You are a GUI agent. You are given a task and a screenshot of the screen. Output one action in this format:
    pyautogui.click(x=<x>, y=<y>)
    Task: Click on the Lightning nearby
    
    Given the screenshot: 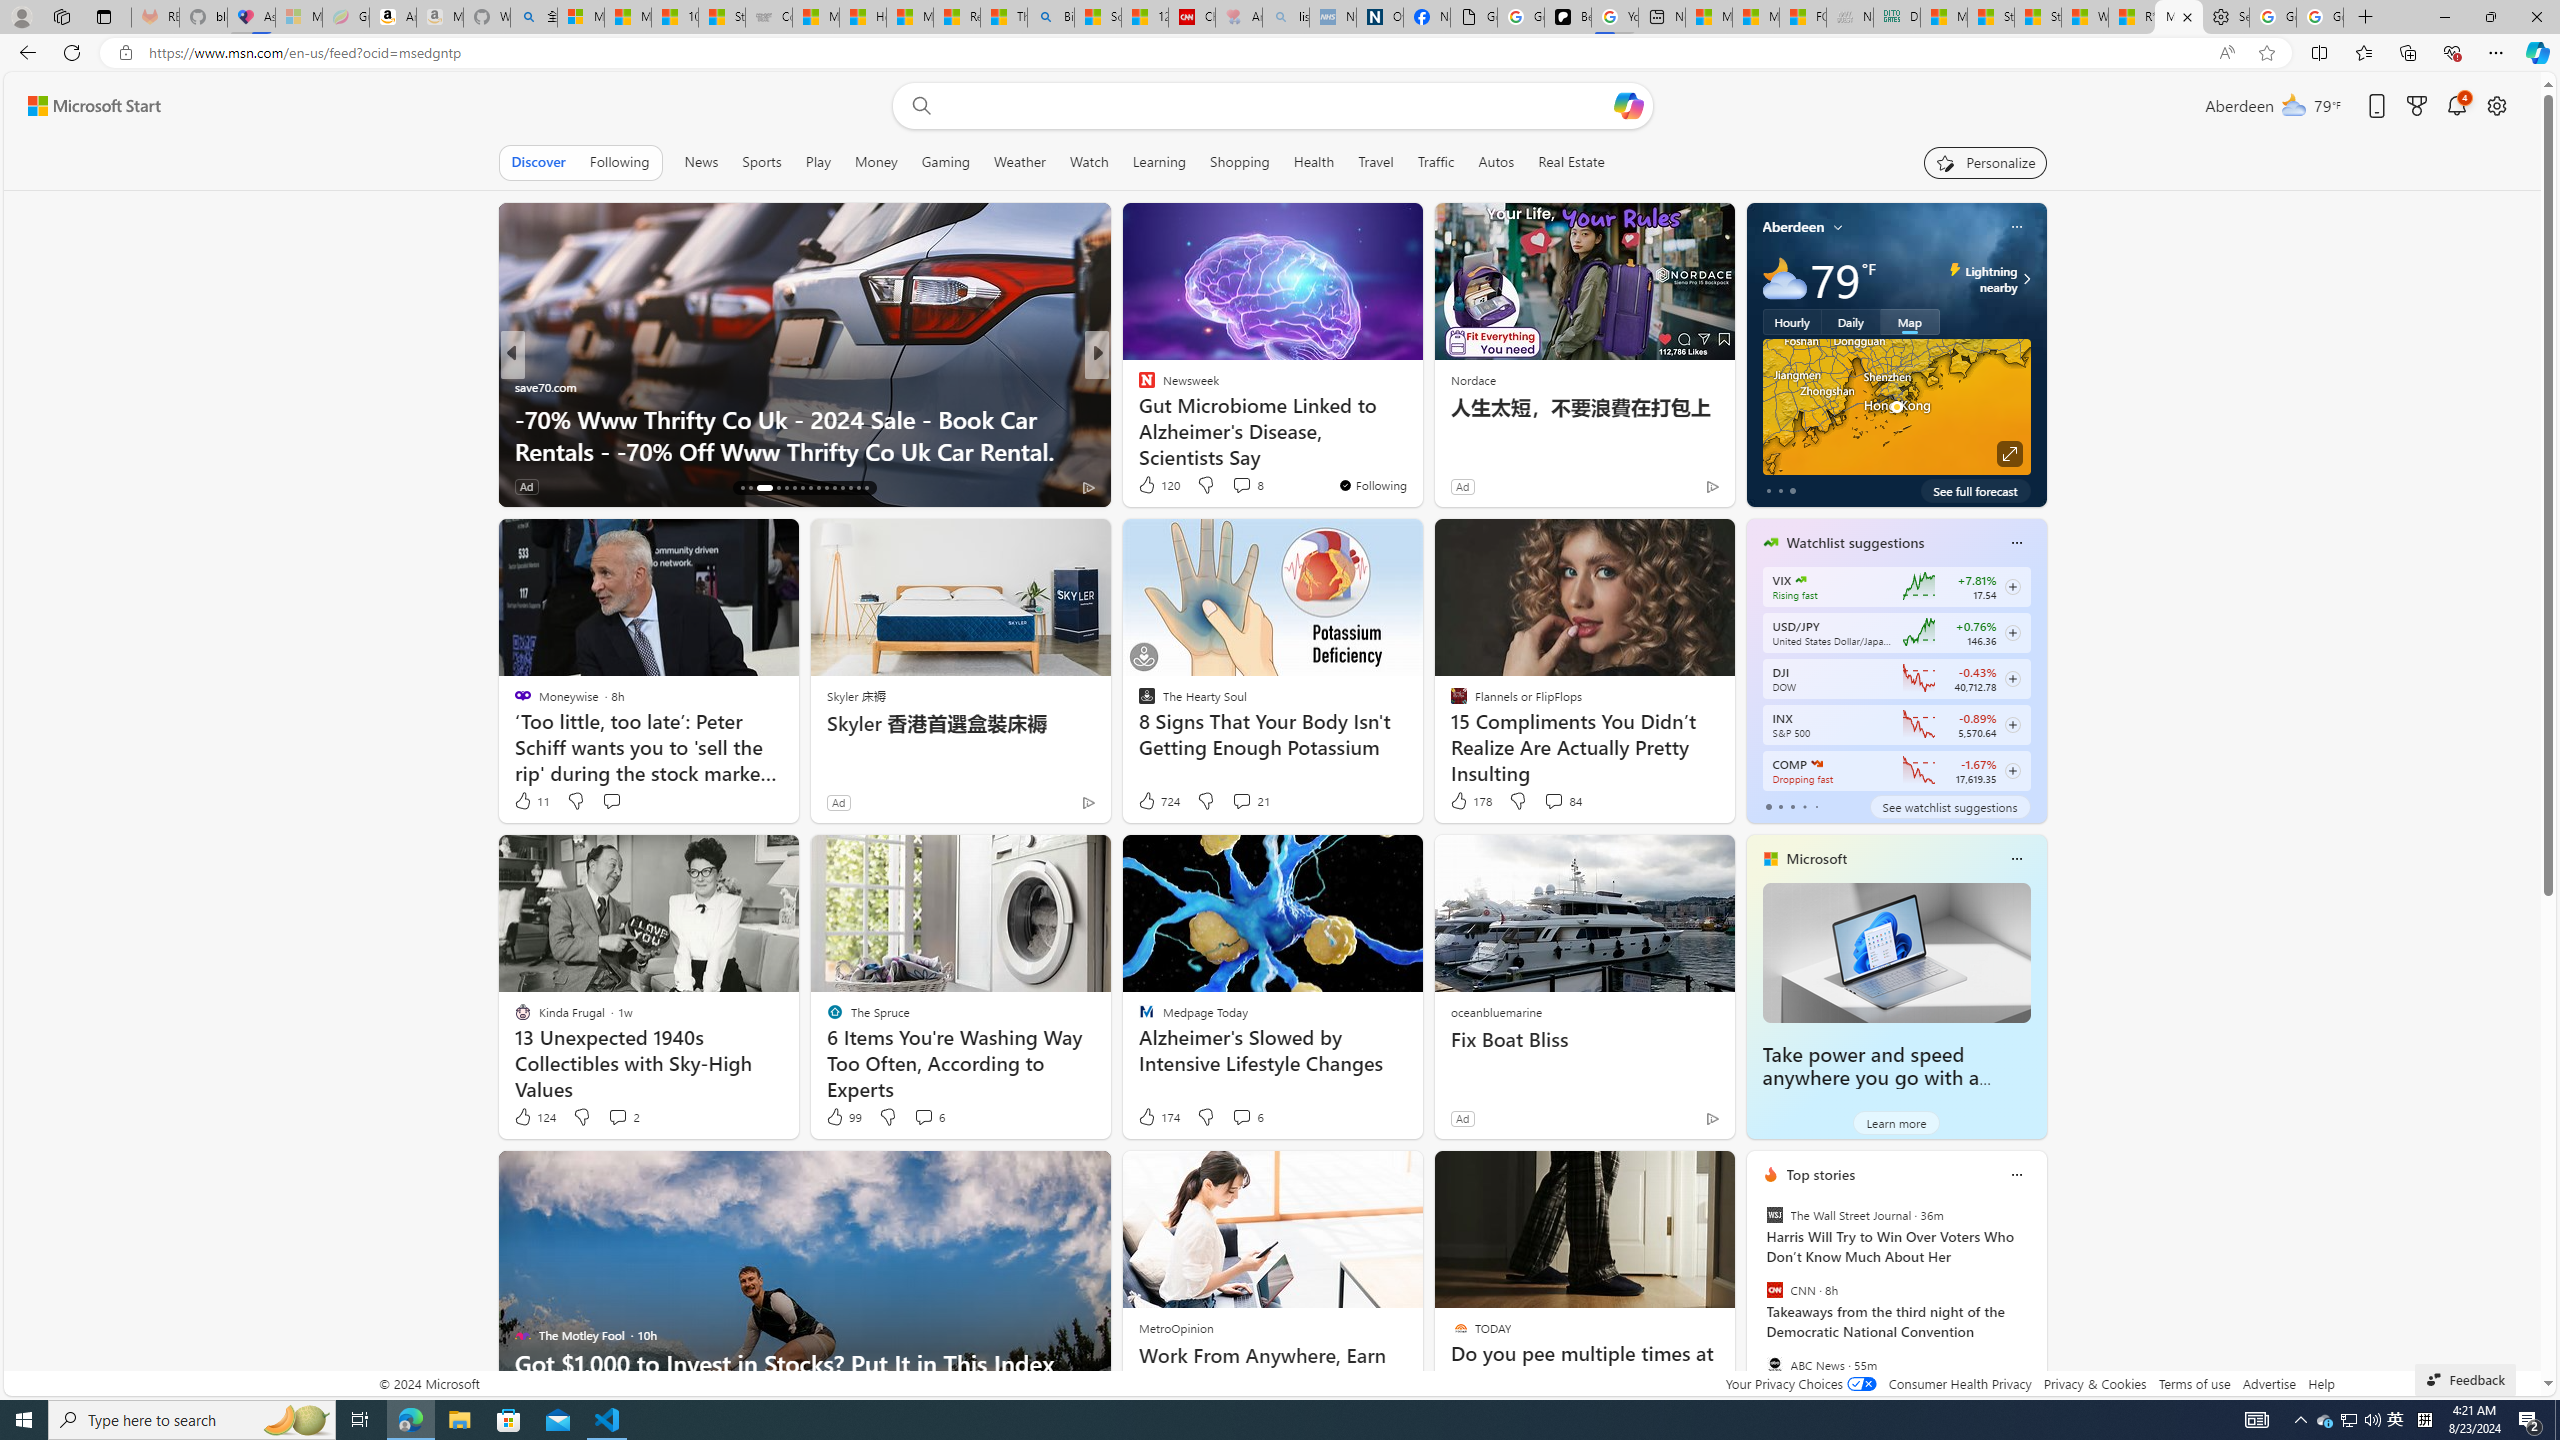 What is the action you would take?
    pyautogui.click(x=2024, y=279)
    